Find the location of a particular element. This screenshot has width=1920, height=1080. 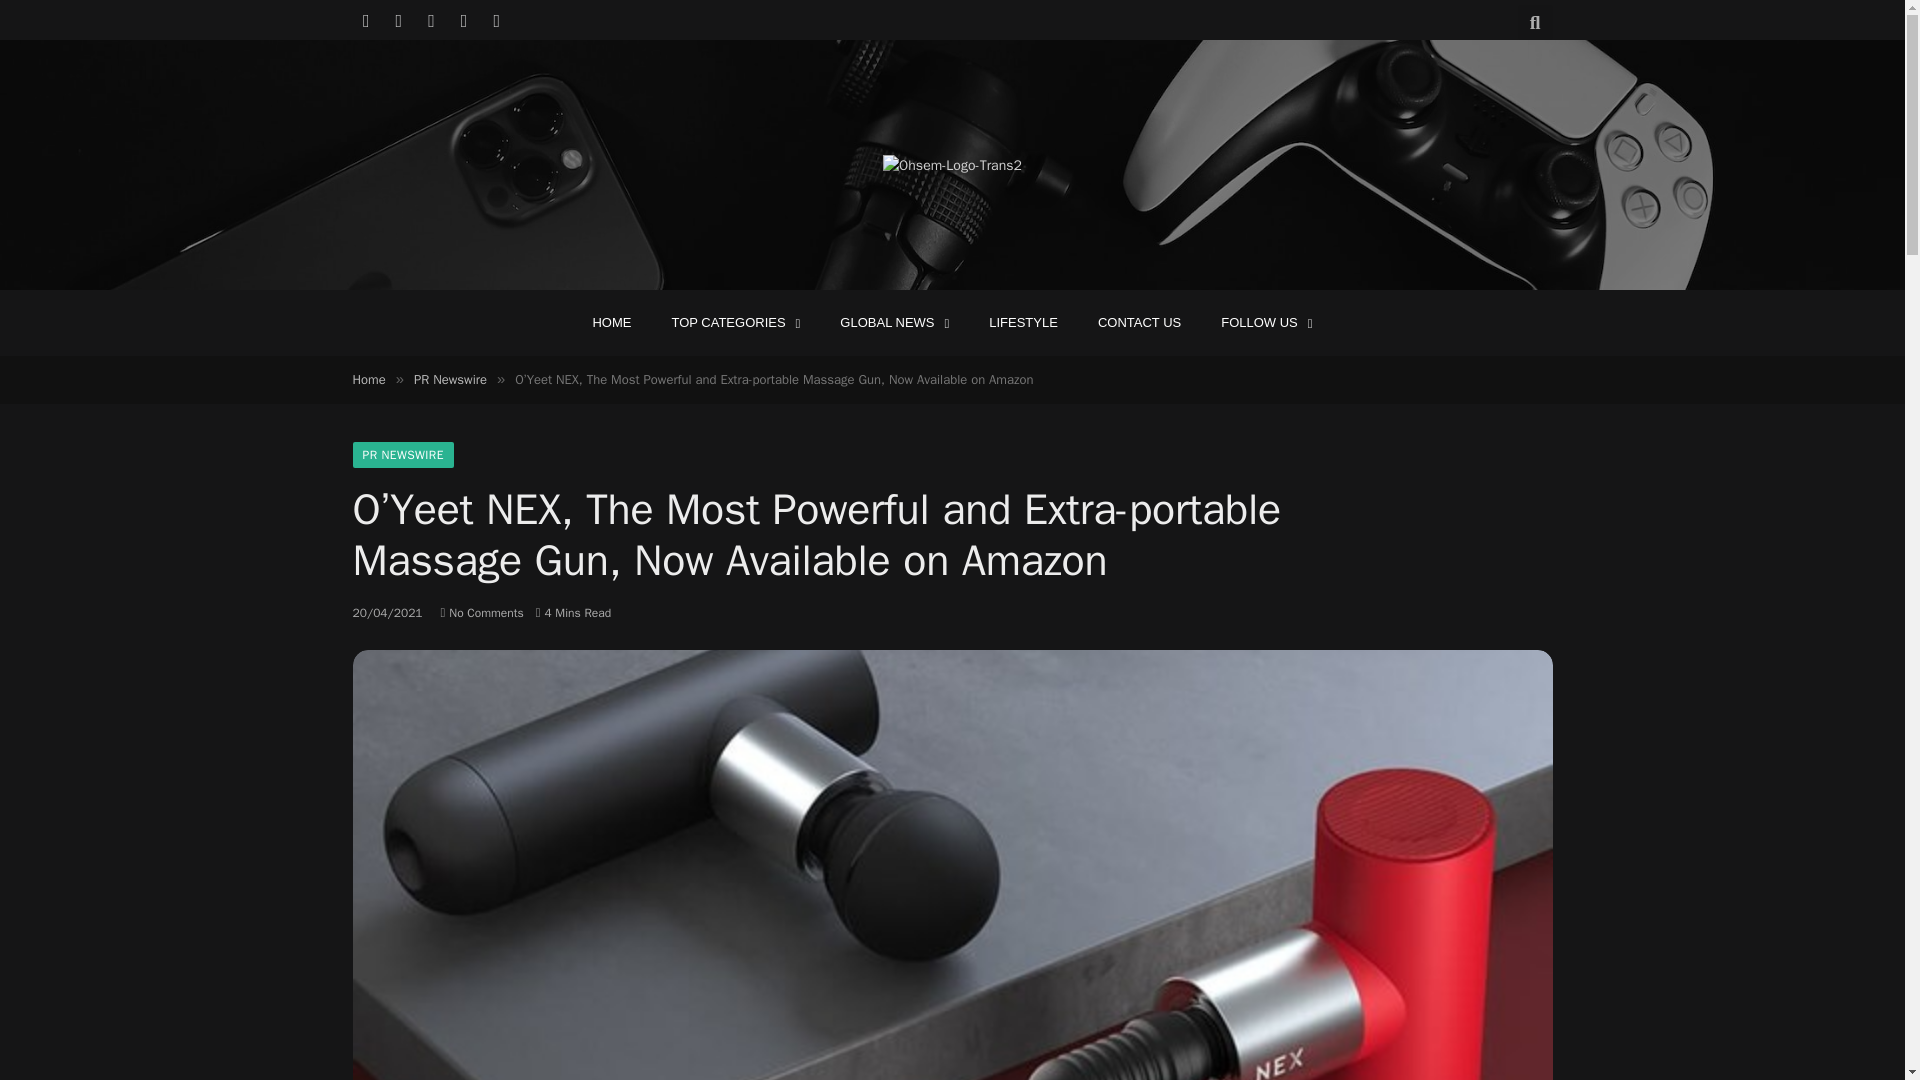

GLOBAL NEWS is located at coordinates (894, 322).